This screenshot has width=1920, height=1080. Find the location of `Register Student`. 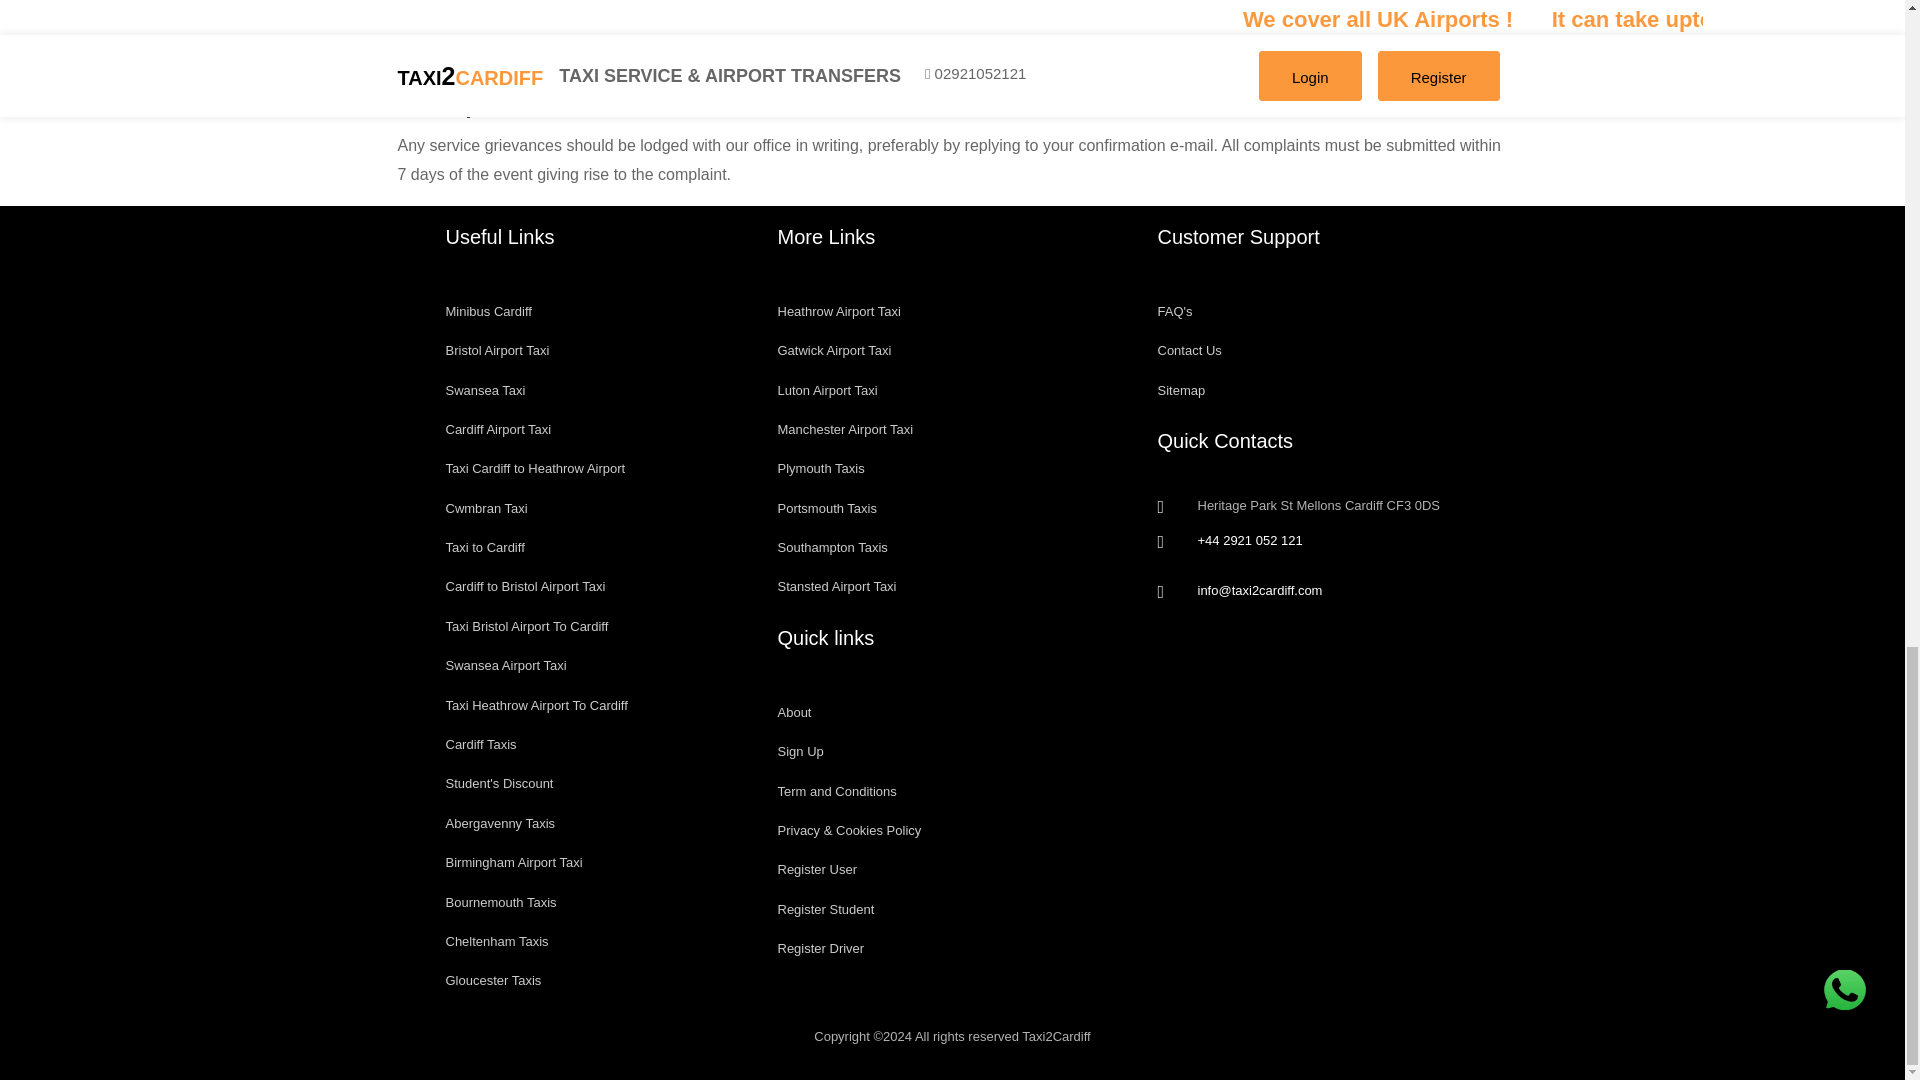

Register Student is located at coordinates (952, 908).